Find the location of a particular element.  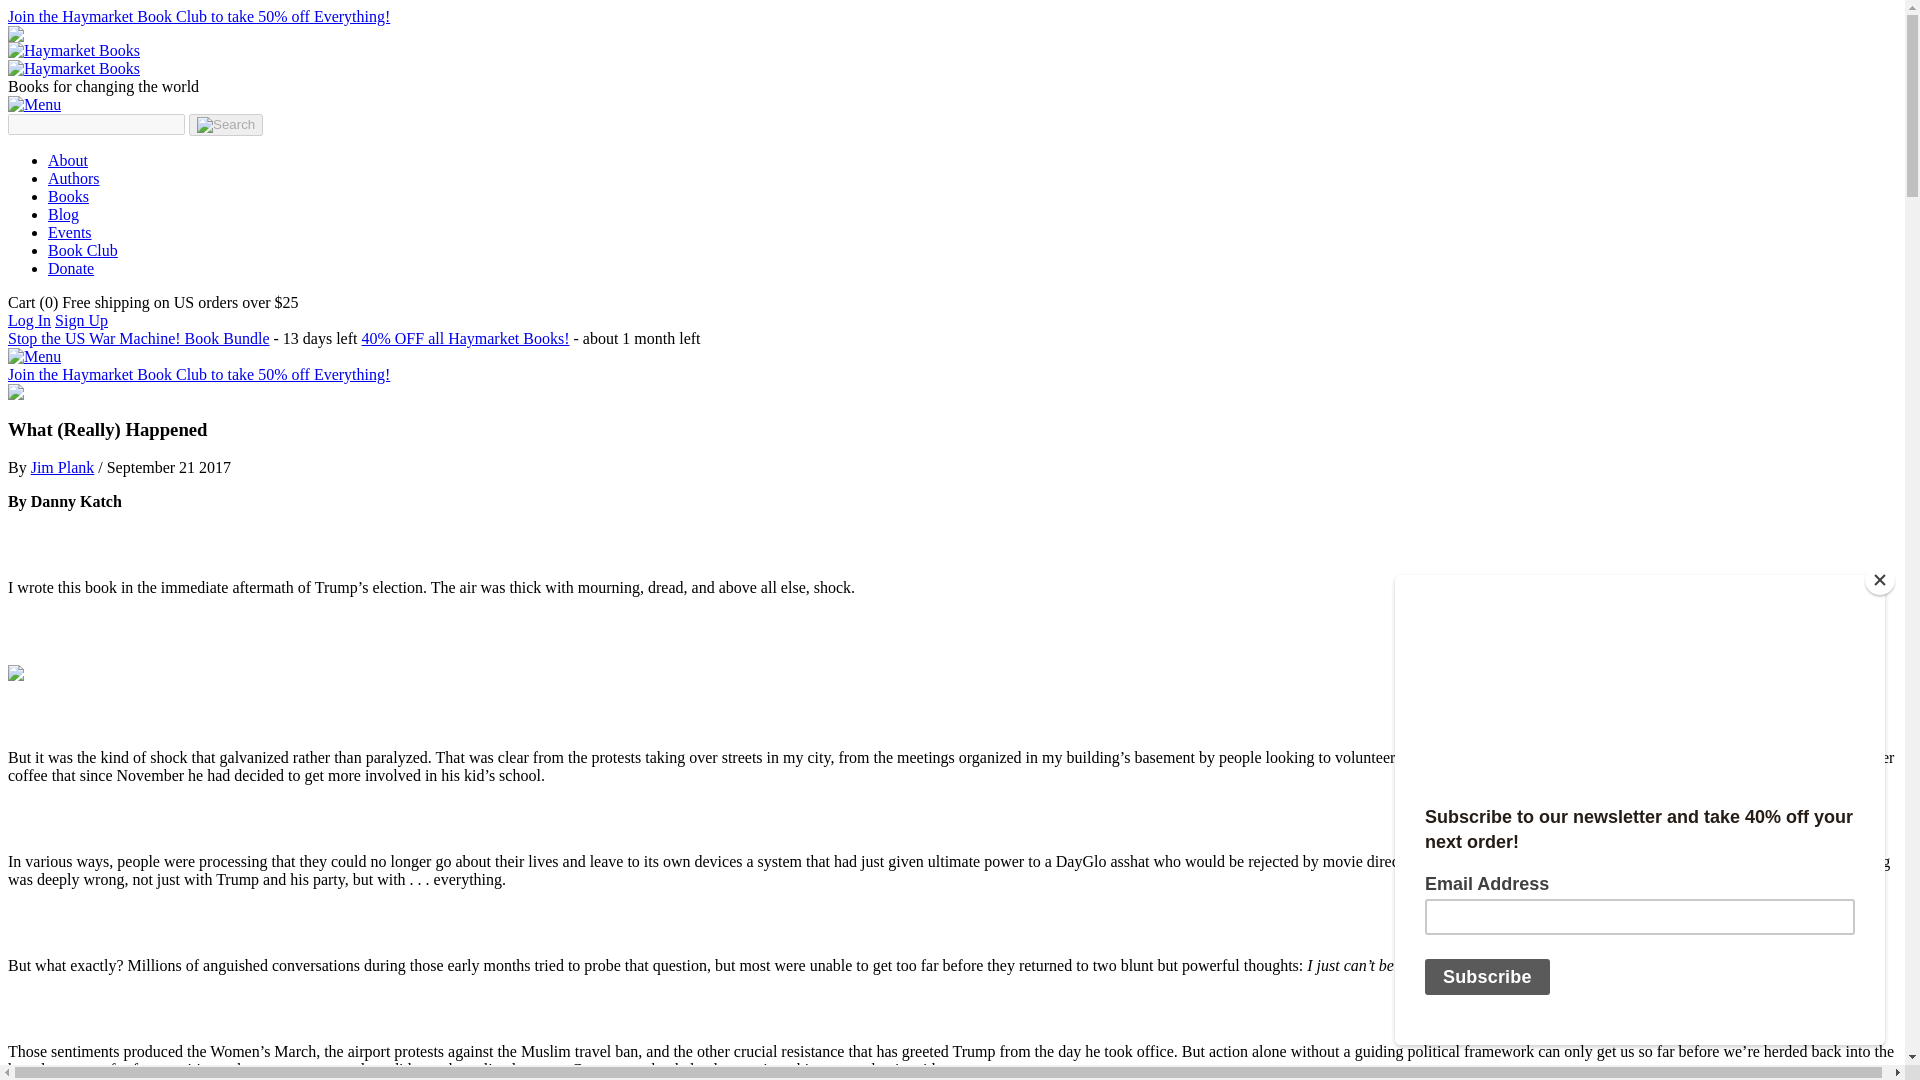

Blog is located at coordinates (63, 214).